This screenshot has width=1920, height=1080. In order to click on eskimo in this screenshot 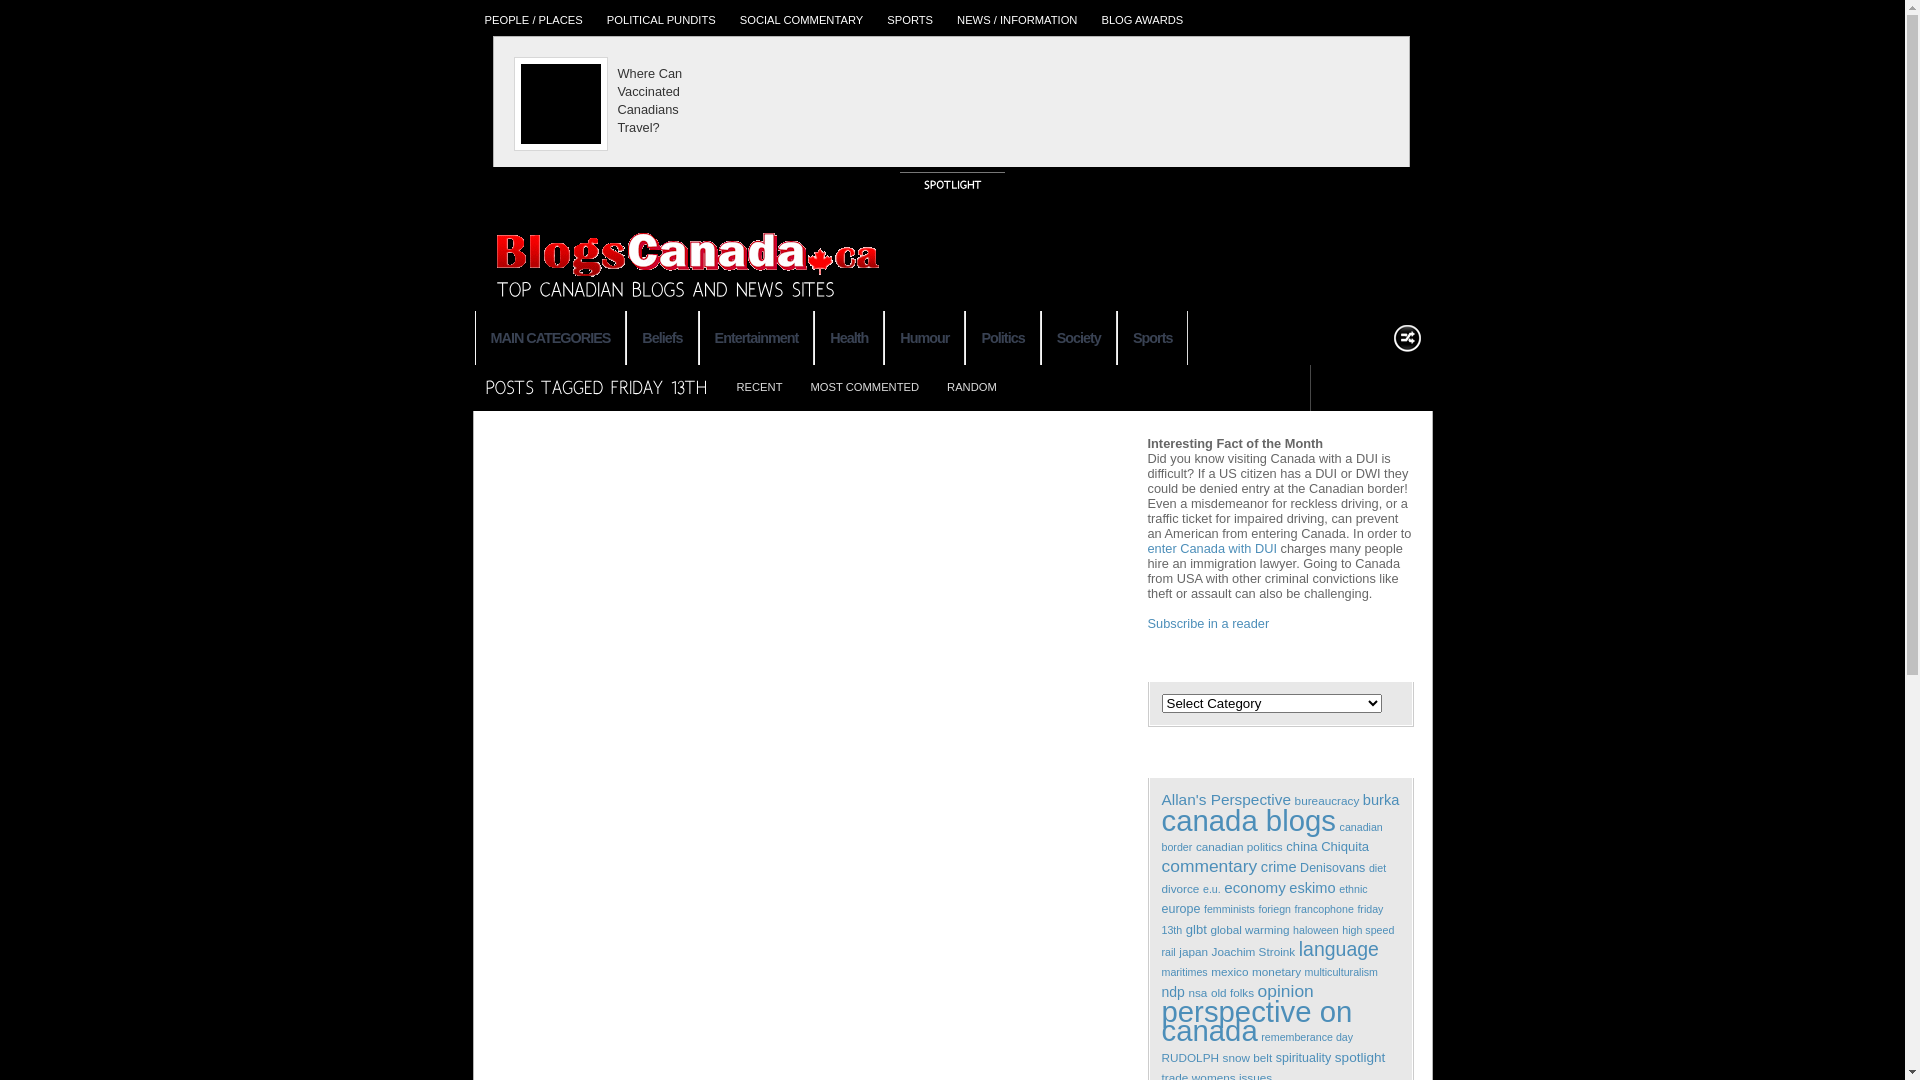, I will do `click(1312, 888)`.